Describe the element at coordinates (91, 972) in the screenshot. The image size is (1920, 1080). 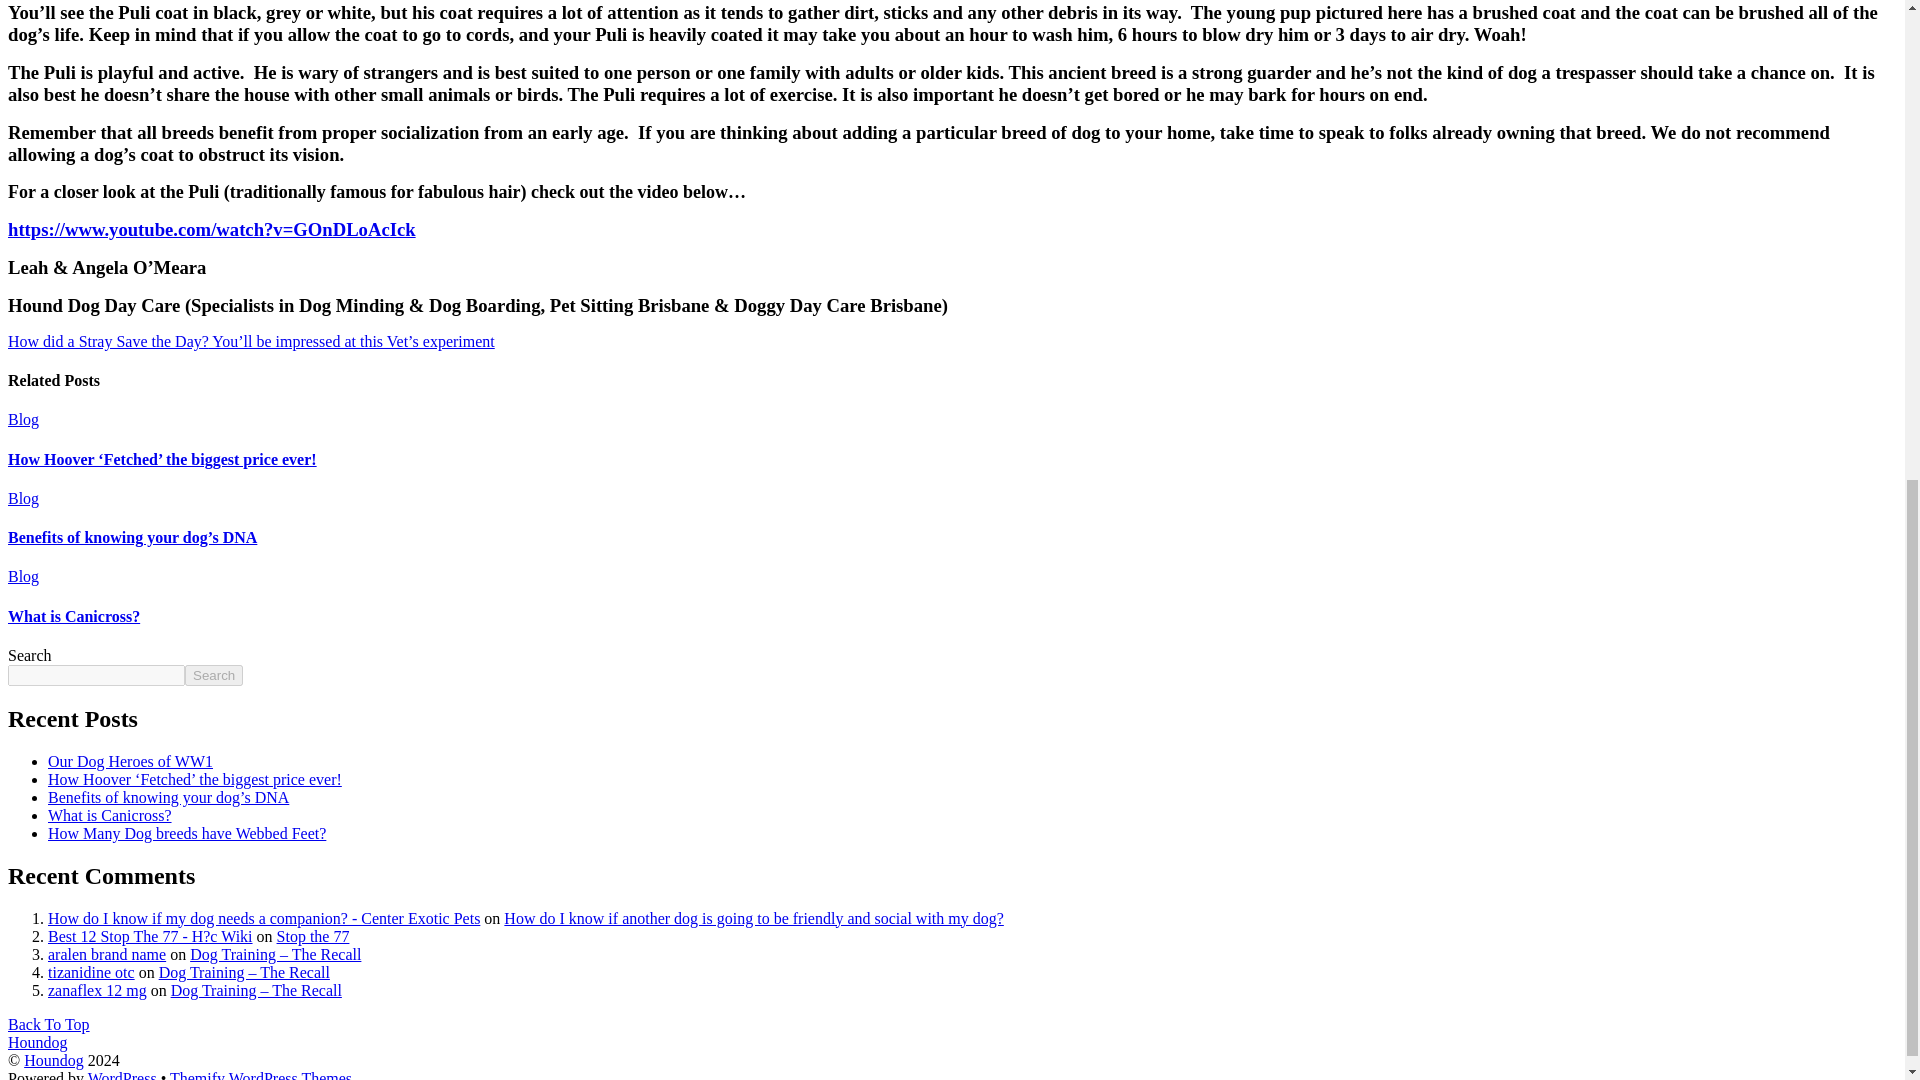
I see `tizanidine otc` at that location.